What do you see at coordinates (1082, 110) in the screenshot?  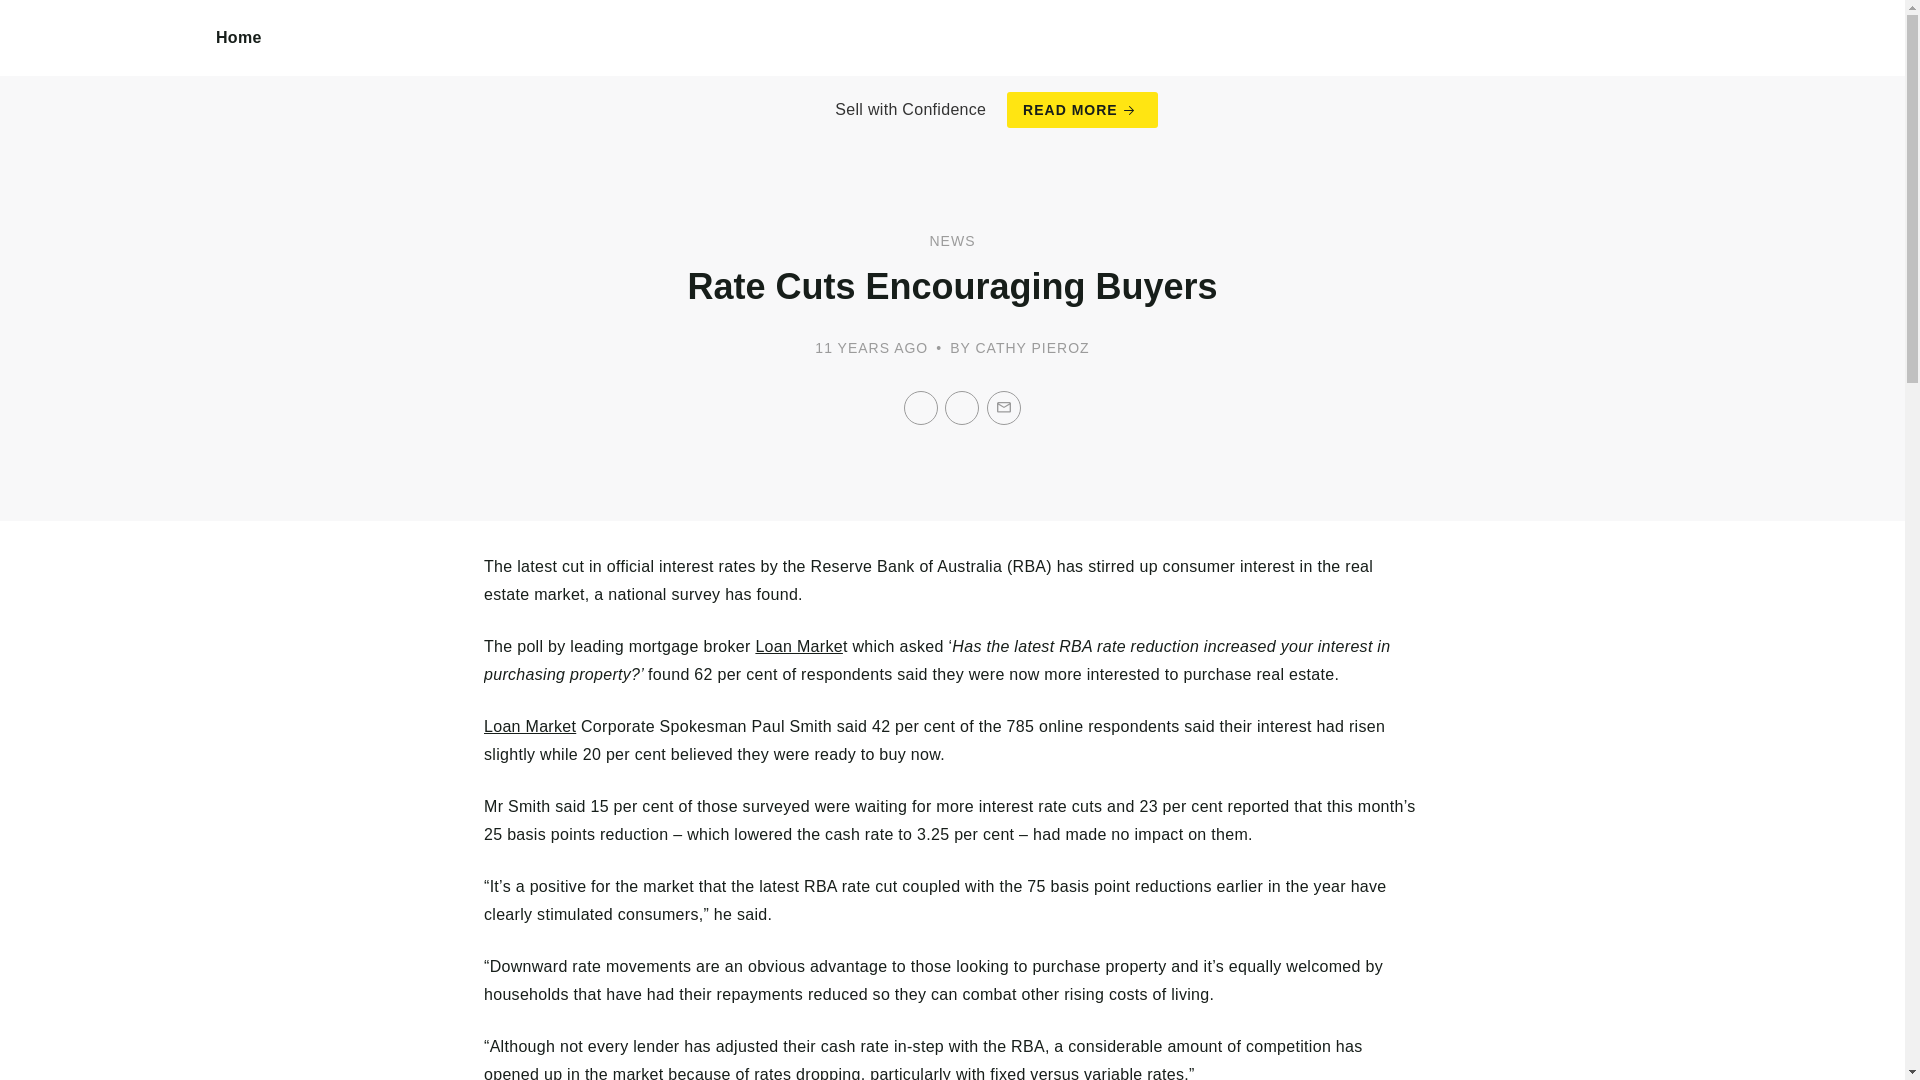 I see `READ MORE` at bounding box center [1082, 110].